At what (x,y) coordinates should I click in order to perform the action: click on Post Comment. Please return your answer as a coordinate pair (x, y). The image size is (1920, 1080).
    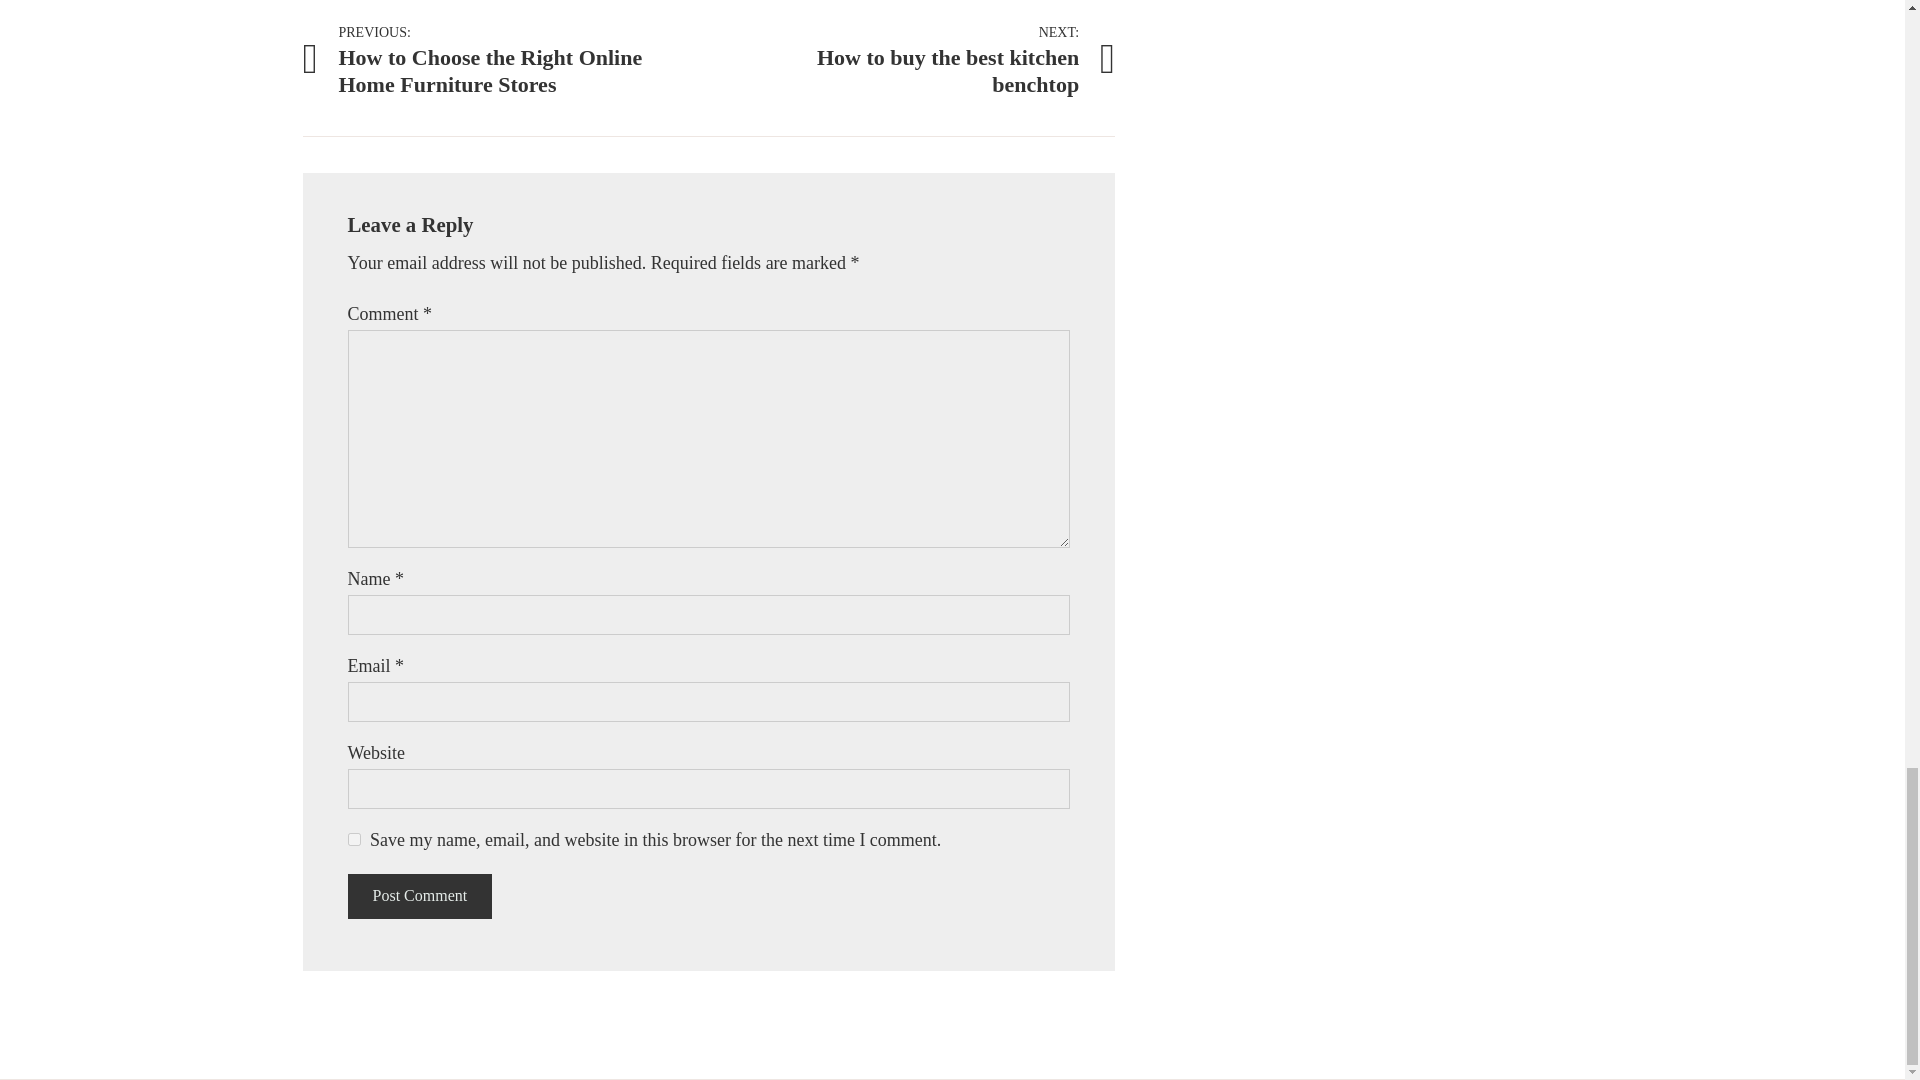
    Looking at the image, I should click on (420, 896).